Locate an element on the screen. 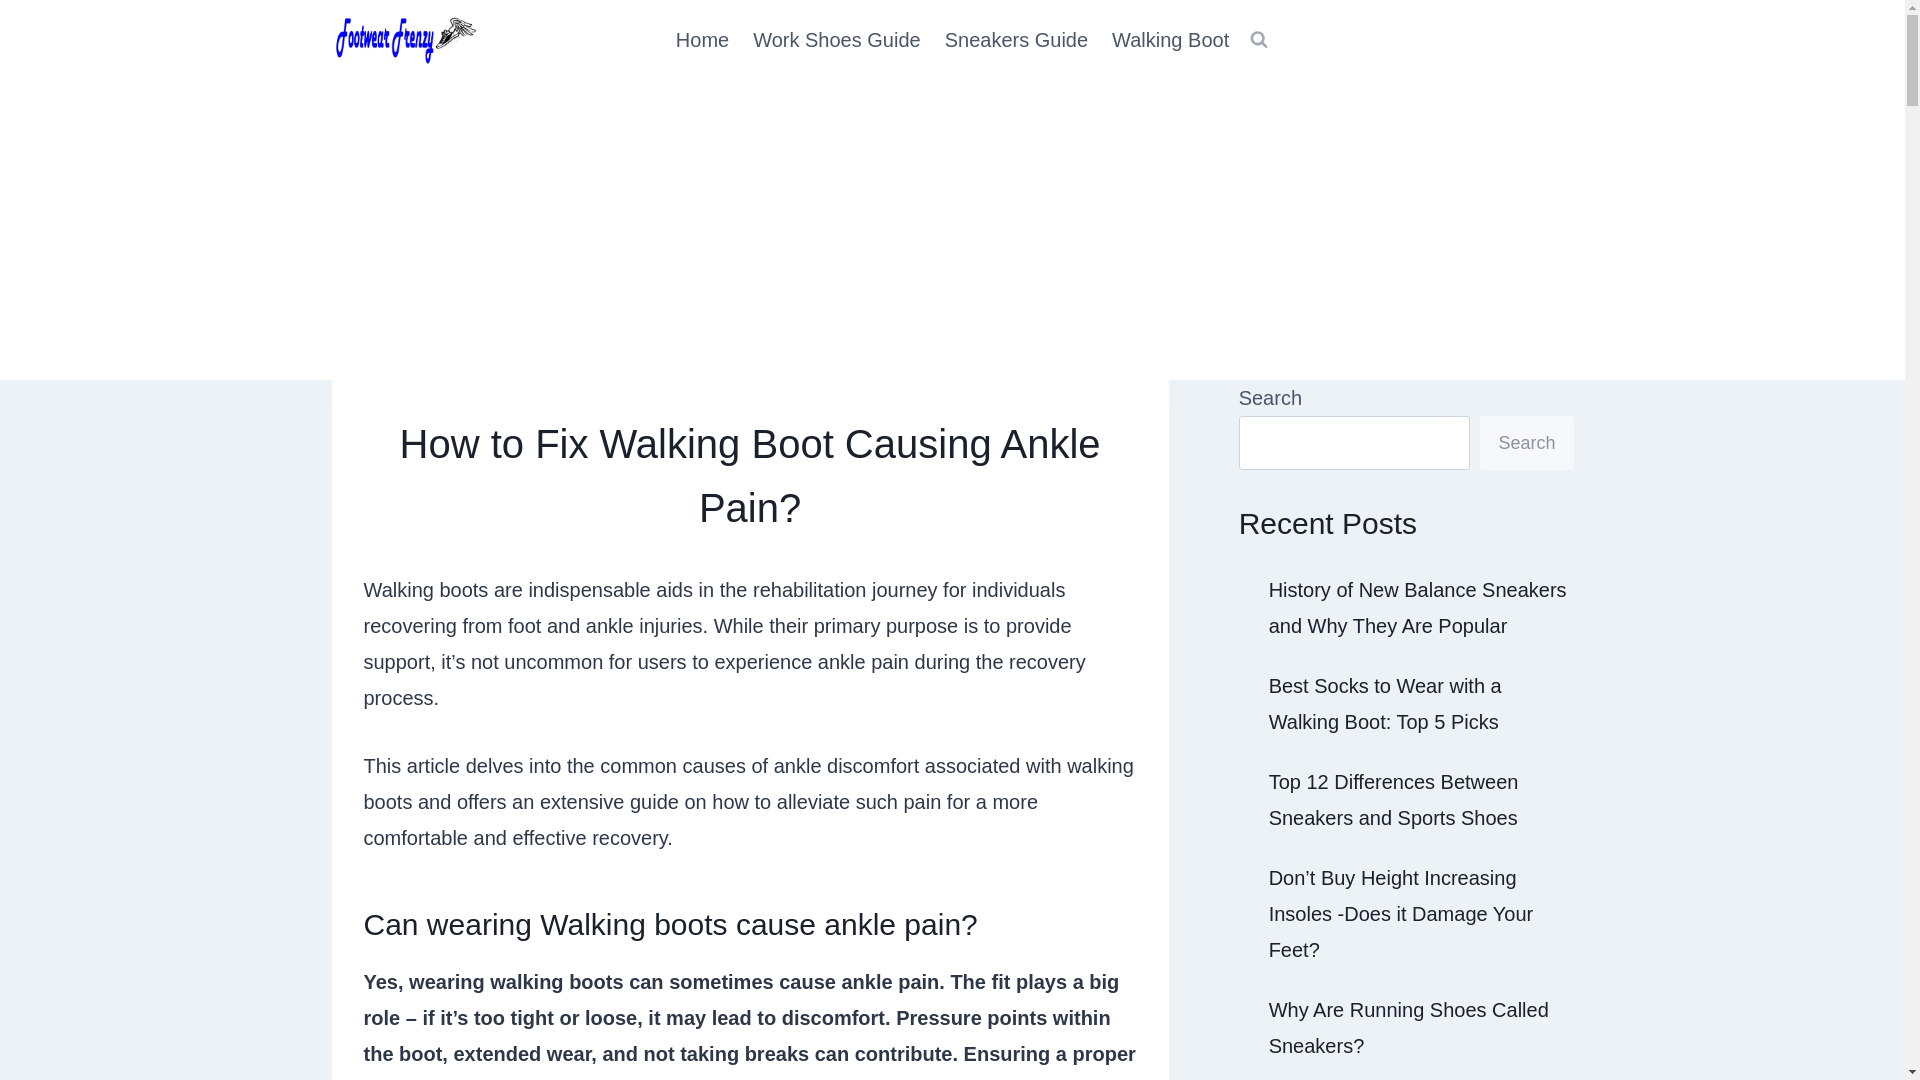 This screenshot has height=1080, width=1920. Sneakers Guide is located at coordinates (1016, 40).